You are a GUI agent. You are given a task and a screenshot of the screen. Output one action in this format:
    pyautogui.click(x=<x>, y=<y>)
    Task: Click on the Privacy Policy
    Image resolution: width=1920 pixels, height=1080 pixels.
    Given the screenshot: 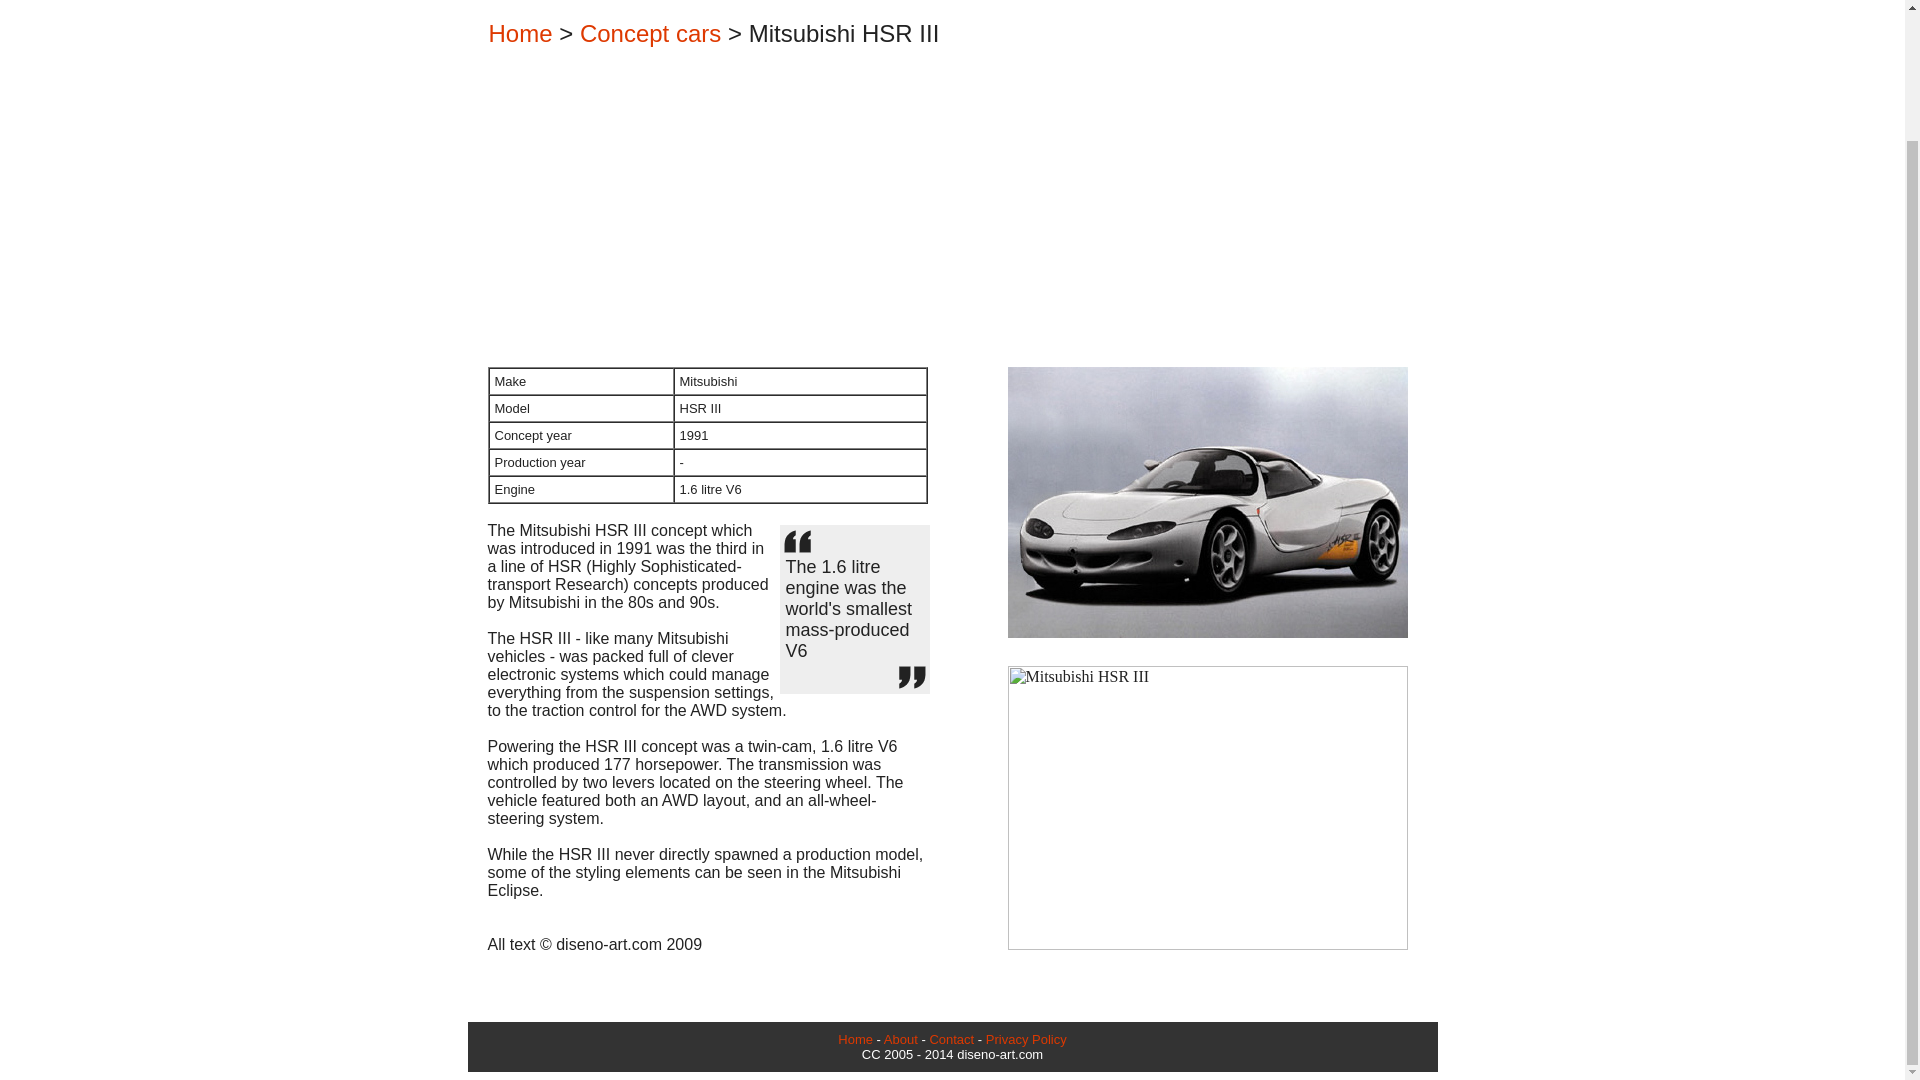 What is the action you would take?
    pyautogui.click(x=1026, y=1039)
    